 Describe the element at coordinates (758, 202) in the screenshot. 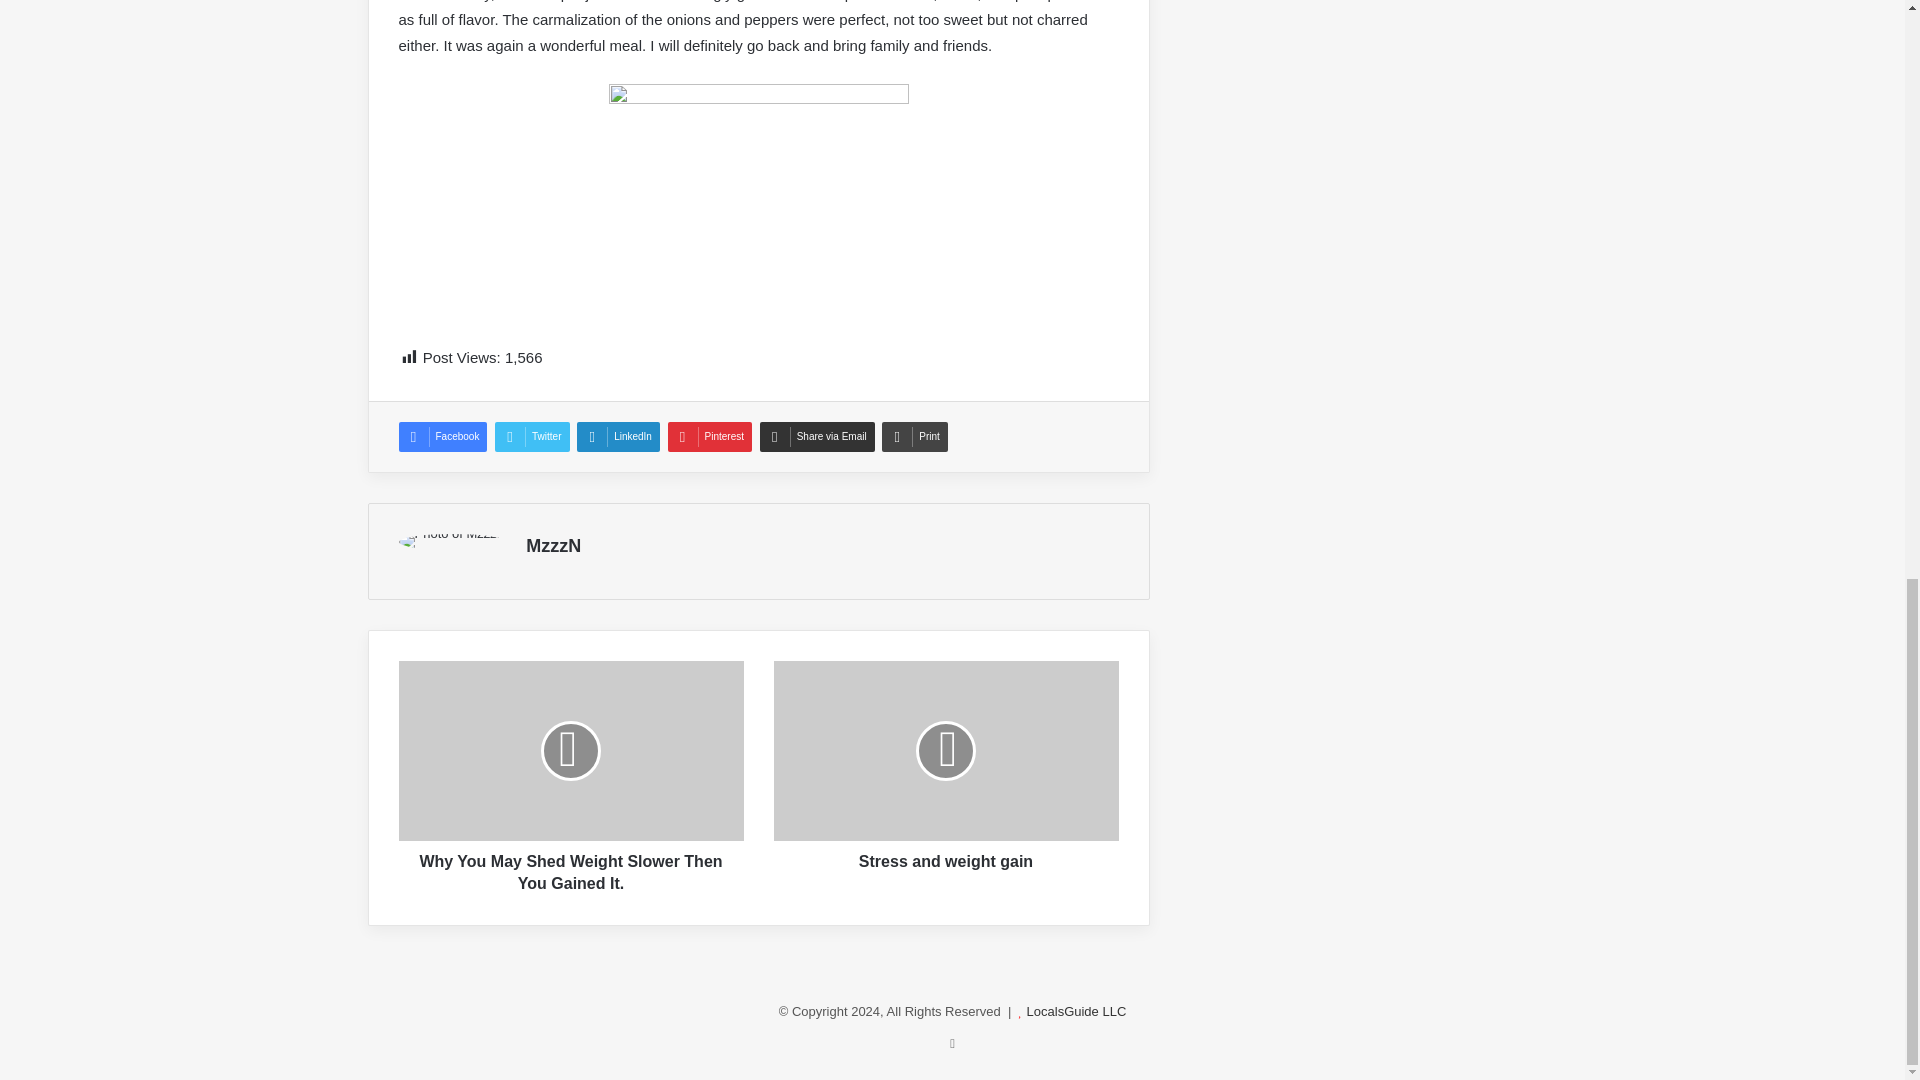

I see `mexican` at that location.